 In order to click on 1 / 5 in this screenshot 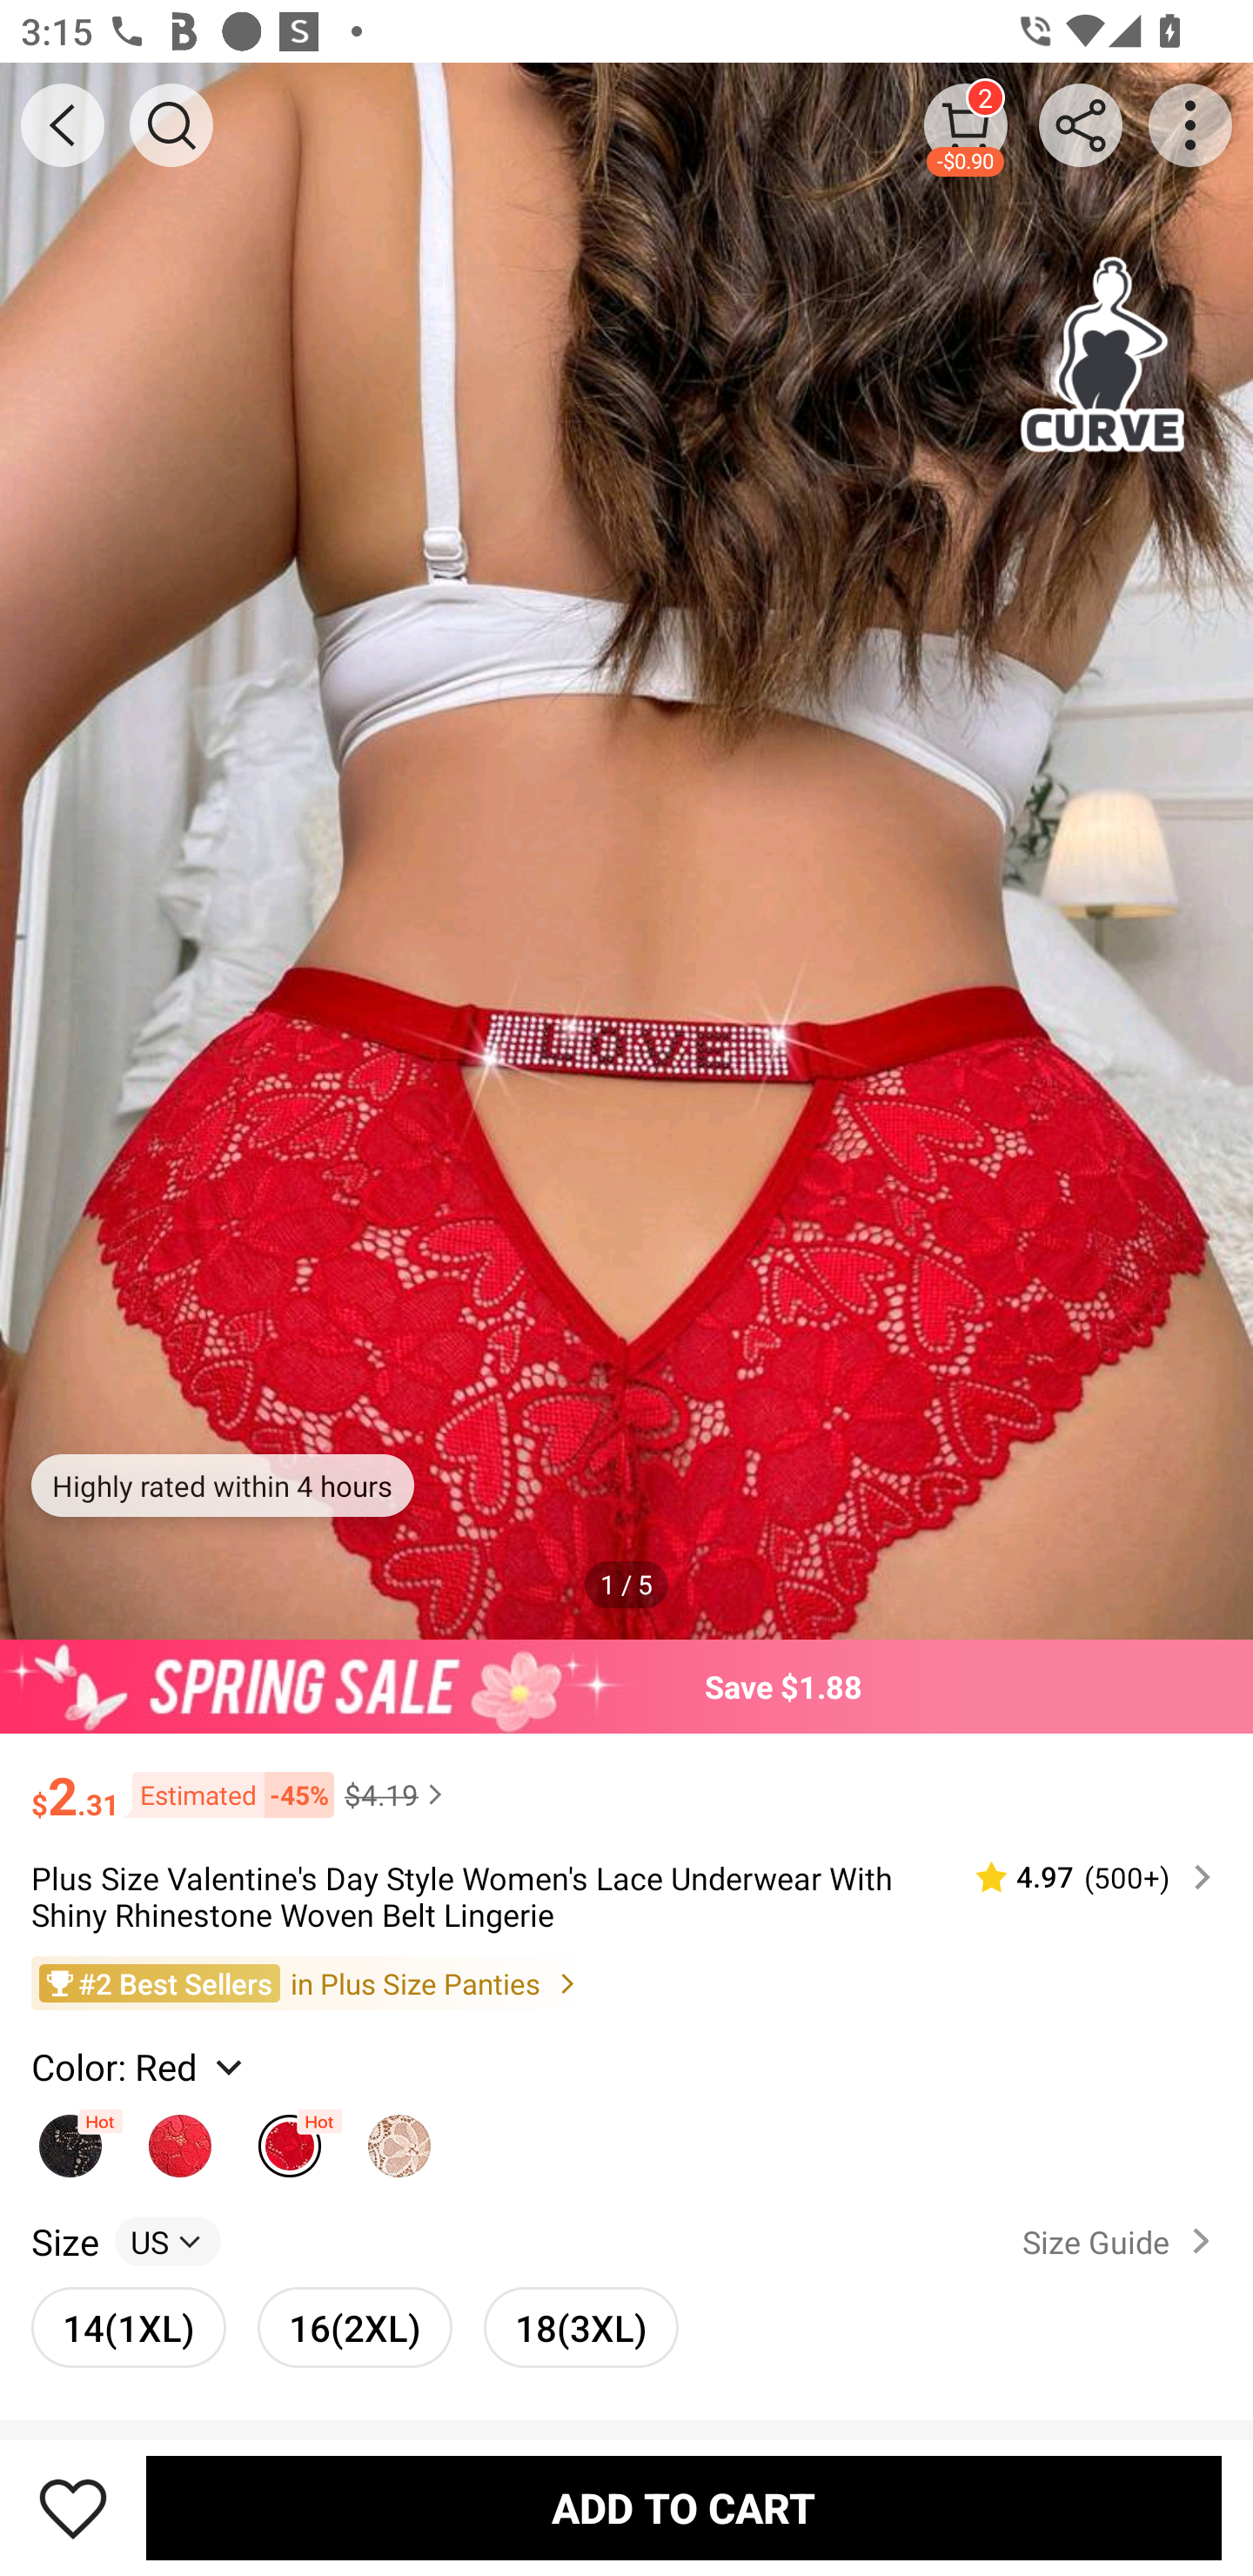, I will do `click(626, 1584)`.